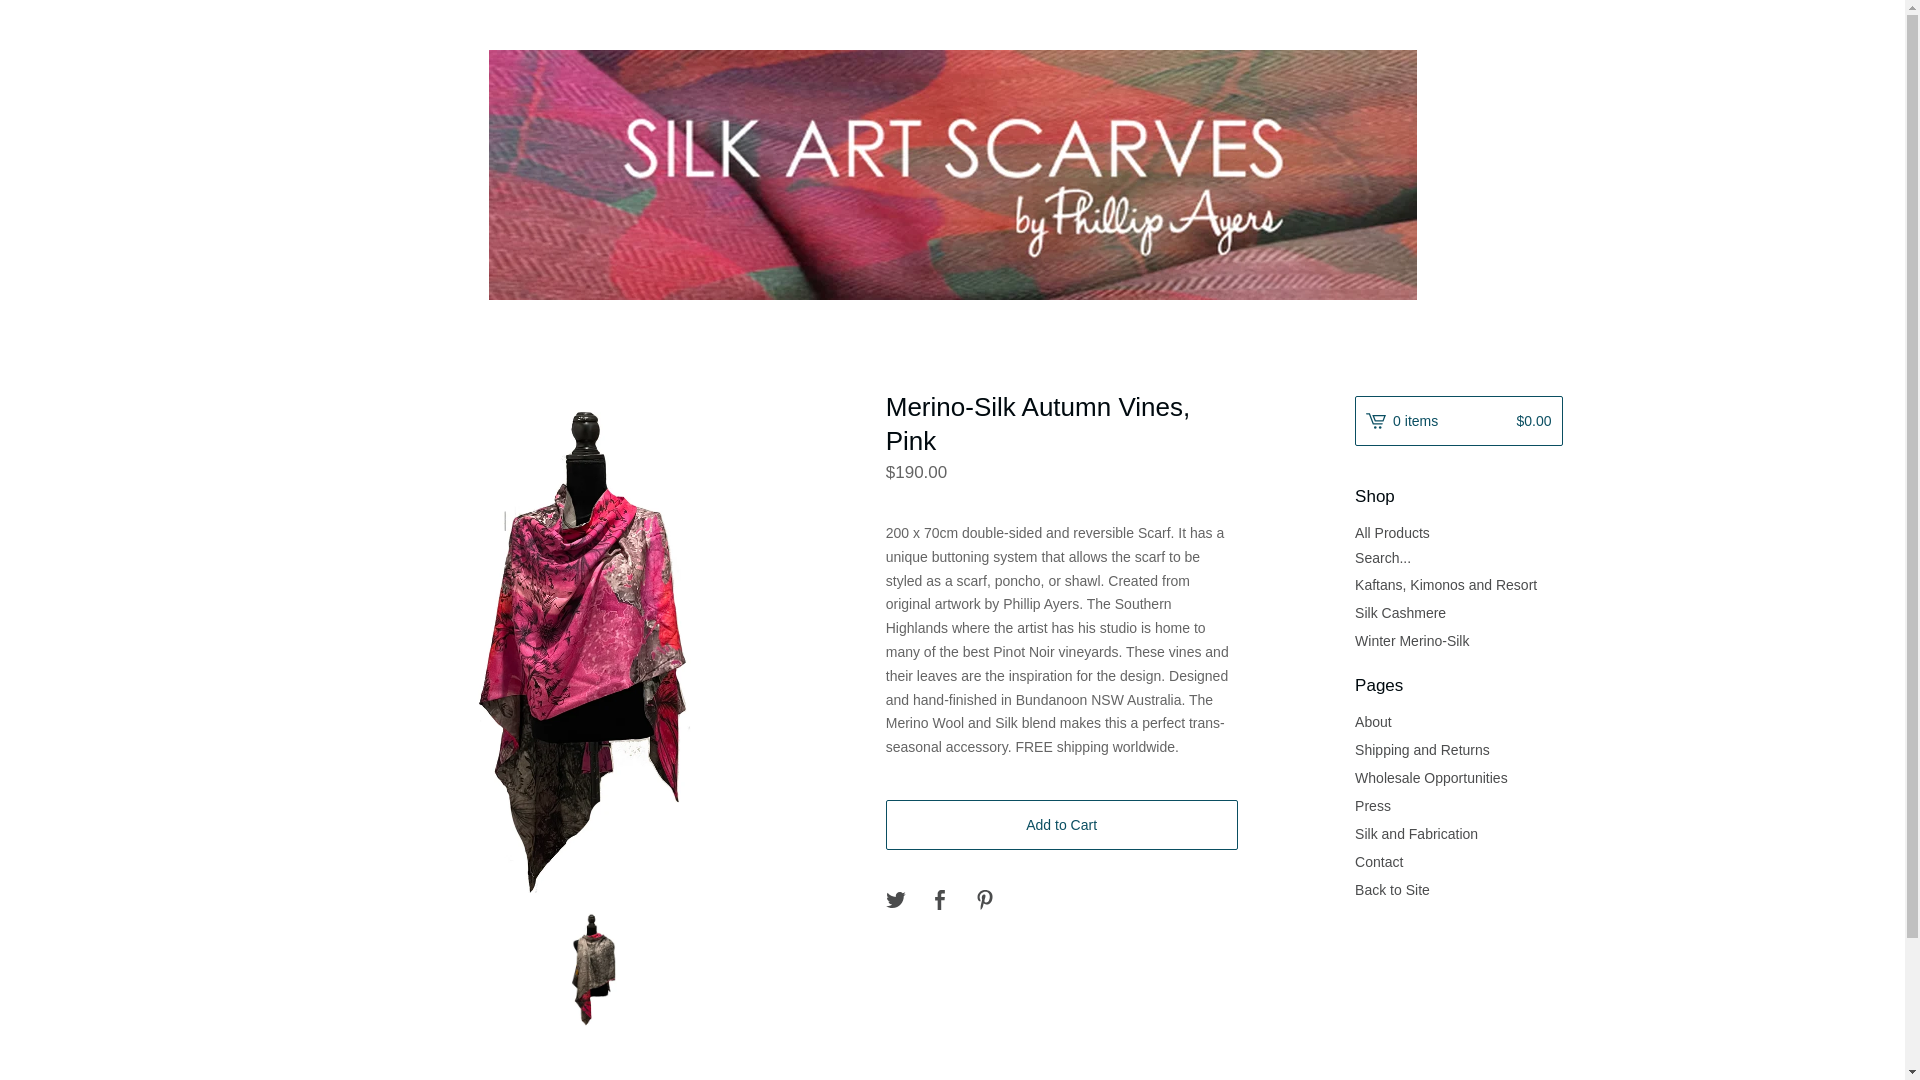 This screenshot has width=1920, height=1080. I want to click on View Press, so click(1458, 805).